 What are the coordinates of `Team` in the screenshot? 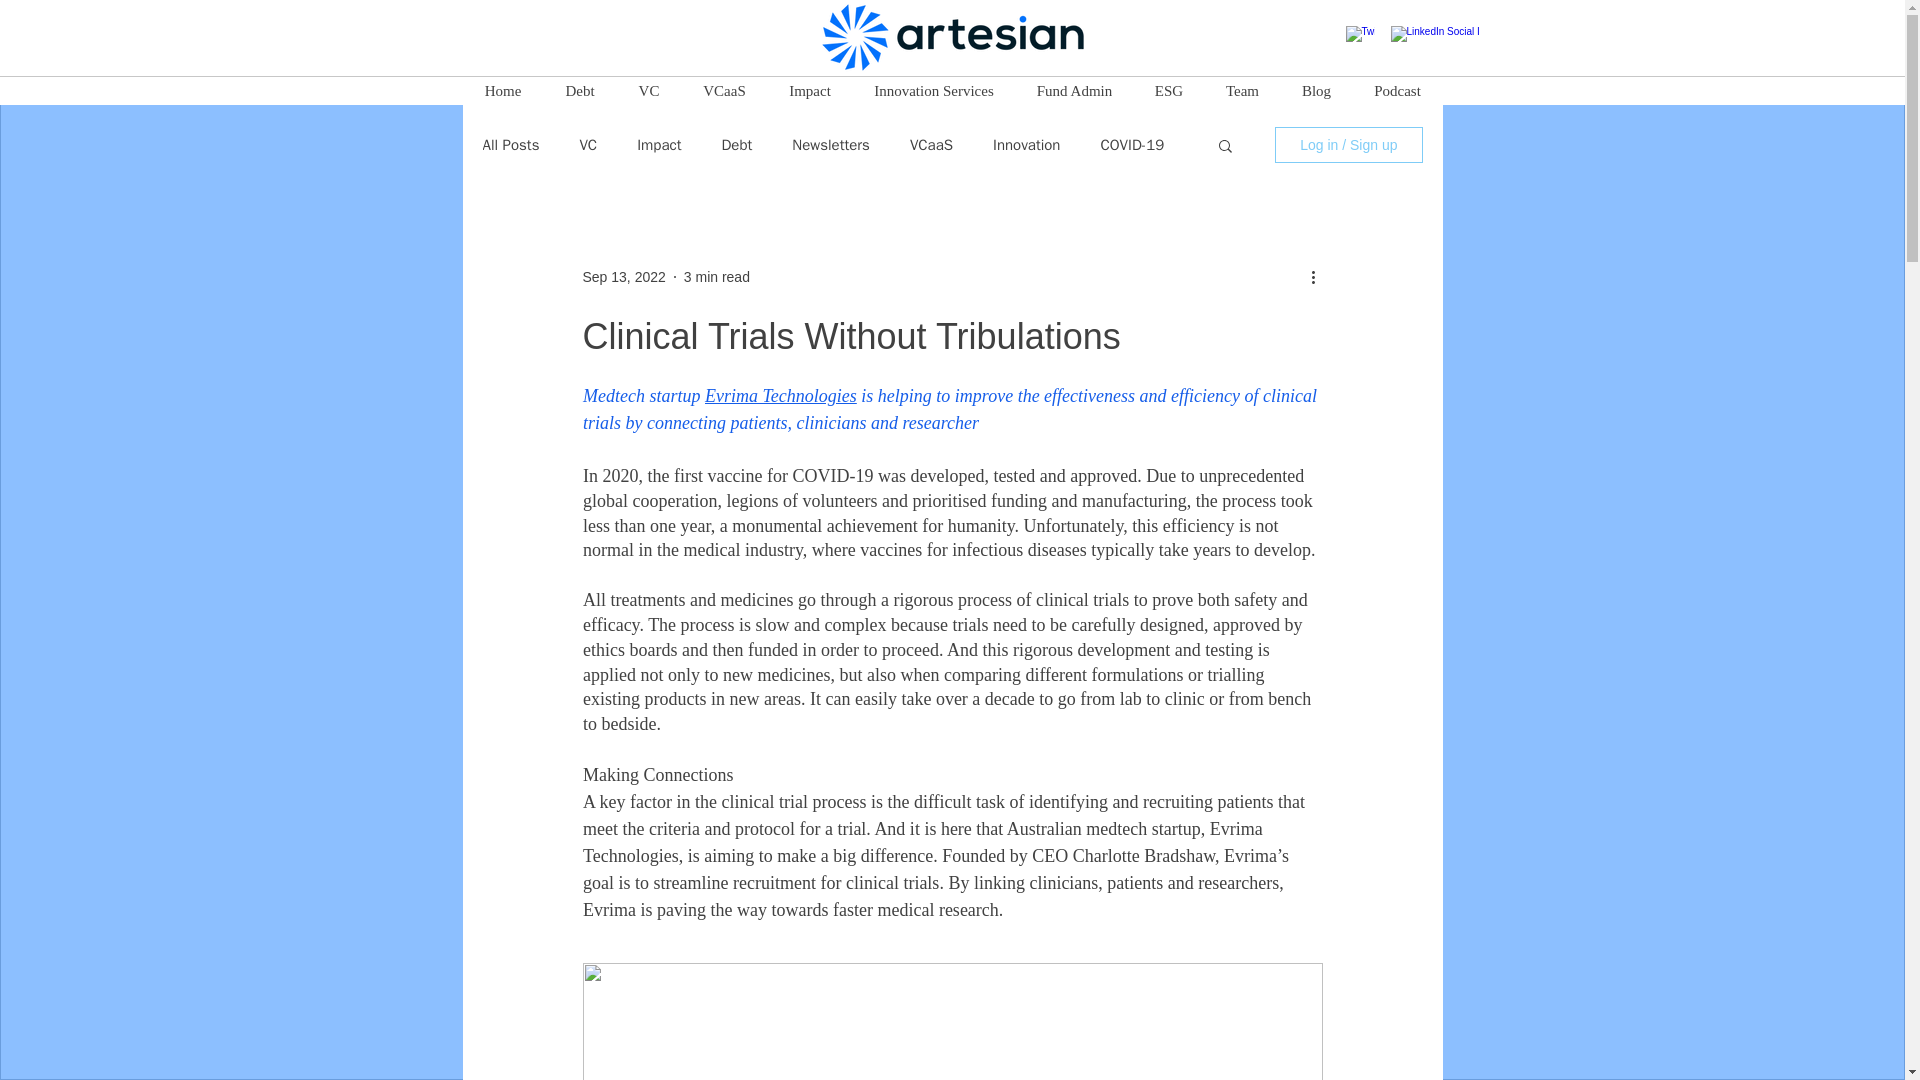 It's located at (1242, 90).